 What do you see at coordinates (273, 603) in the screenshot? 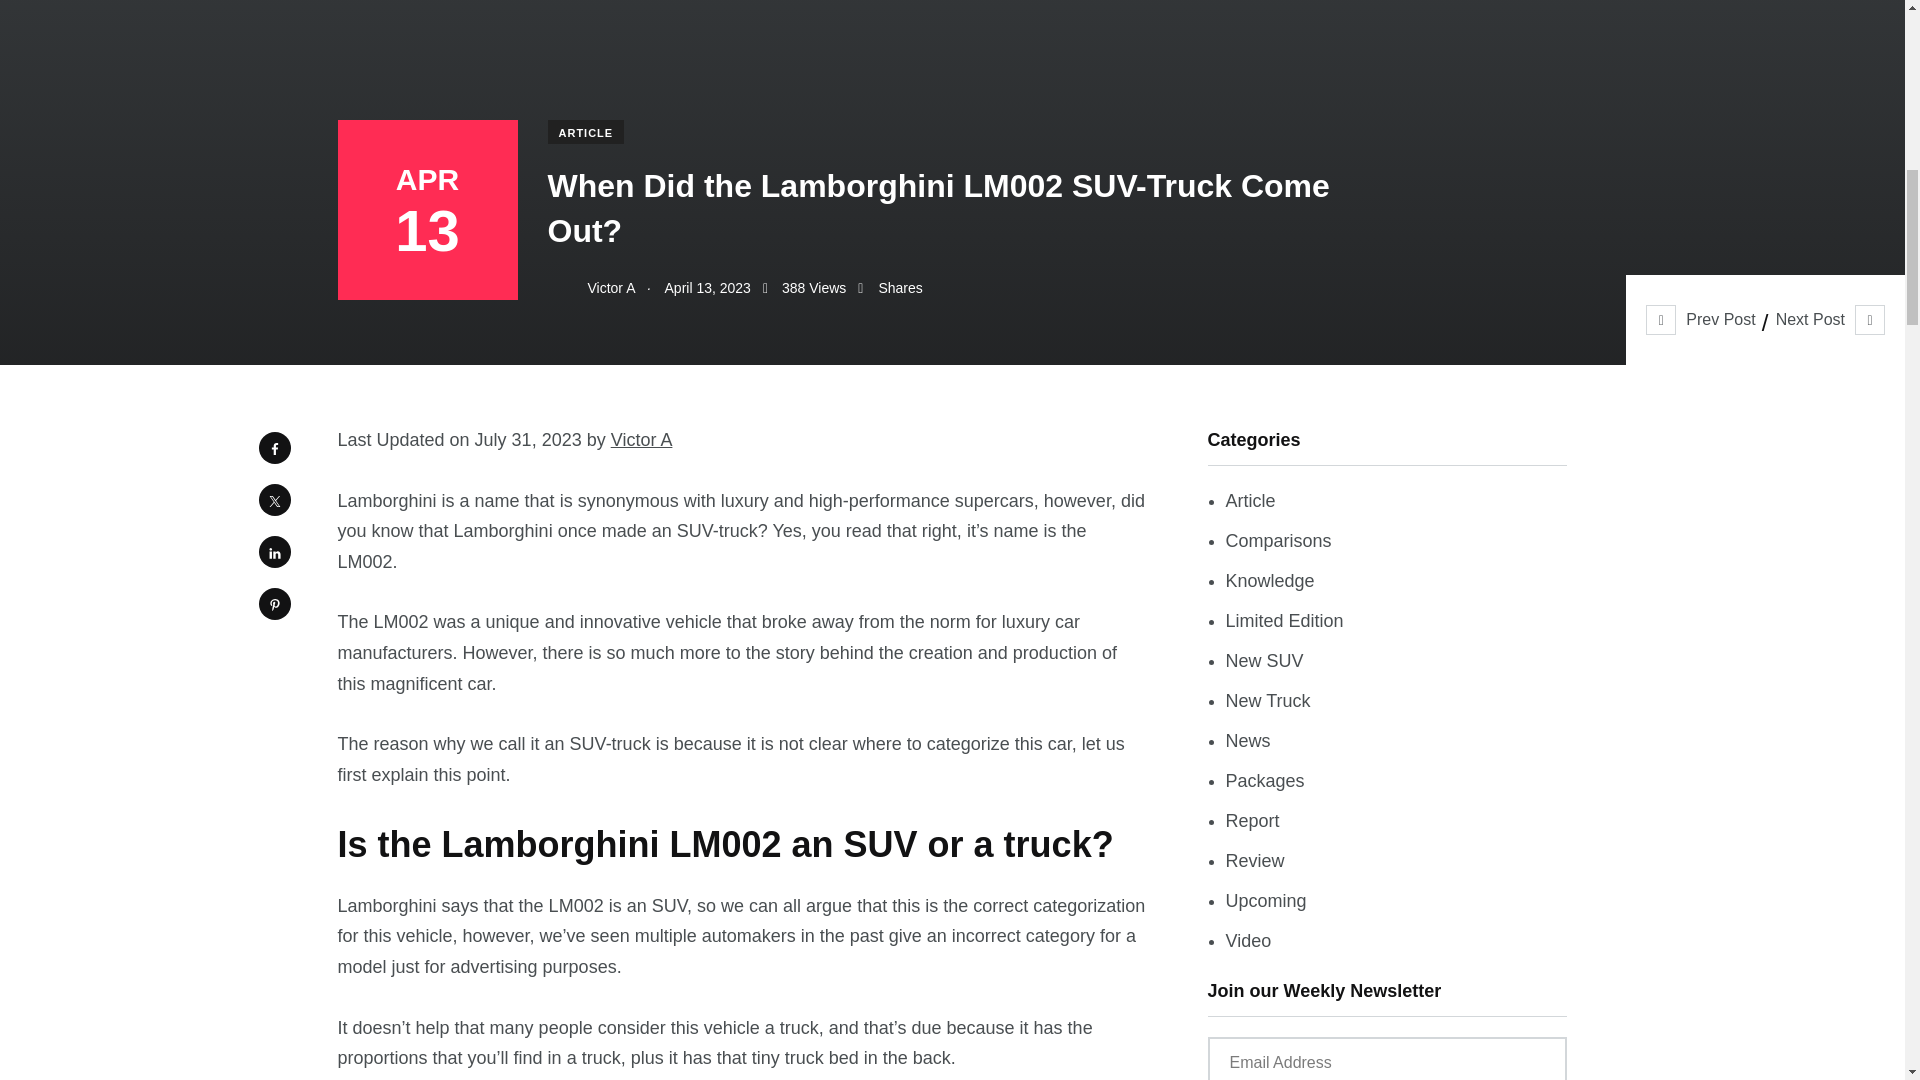
I see `Share on Pinterest` at bounding box center [273, 603].